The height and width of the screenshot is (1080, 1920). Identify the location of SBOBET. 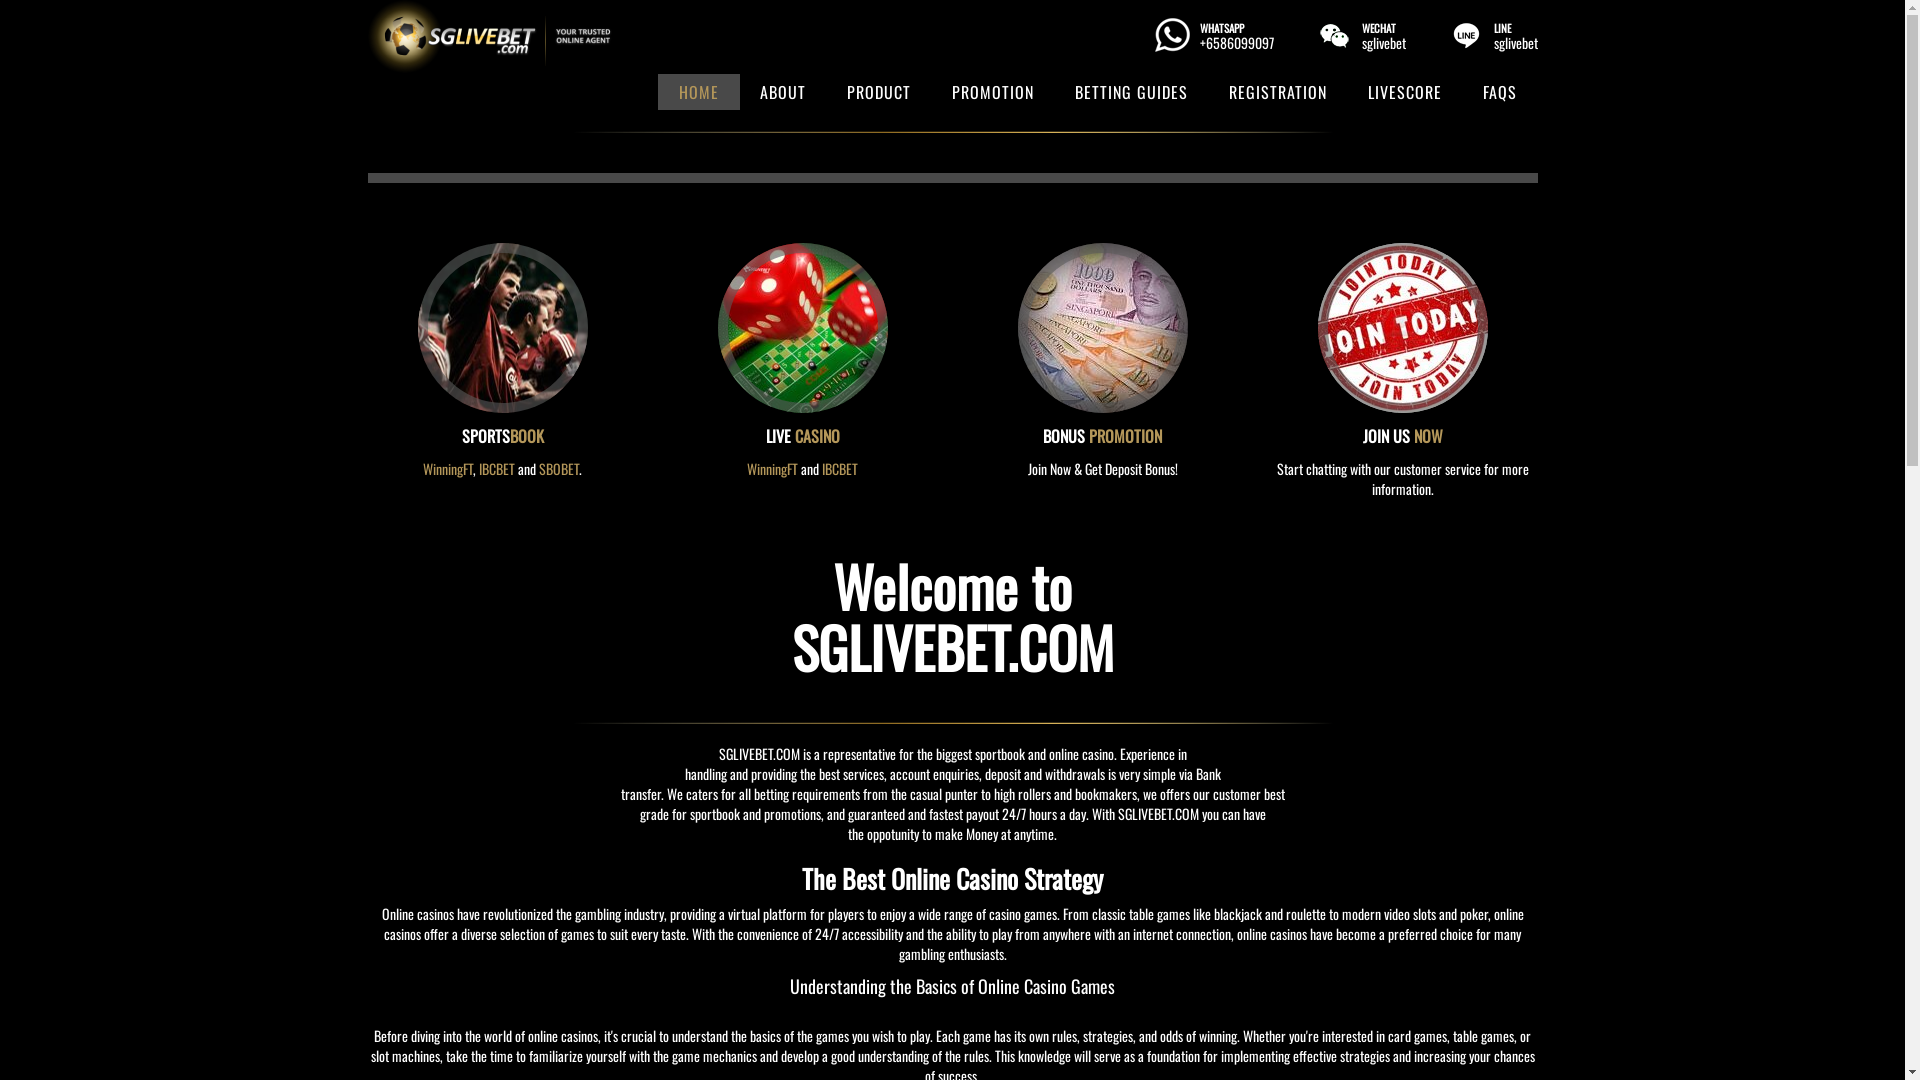
(559, 468).